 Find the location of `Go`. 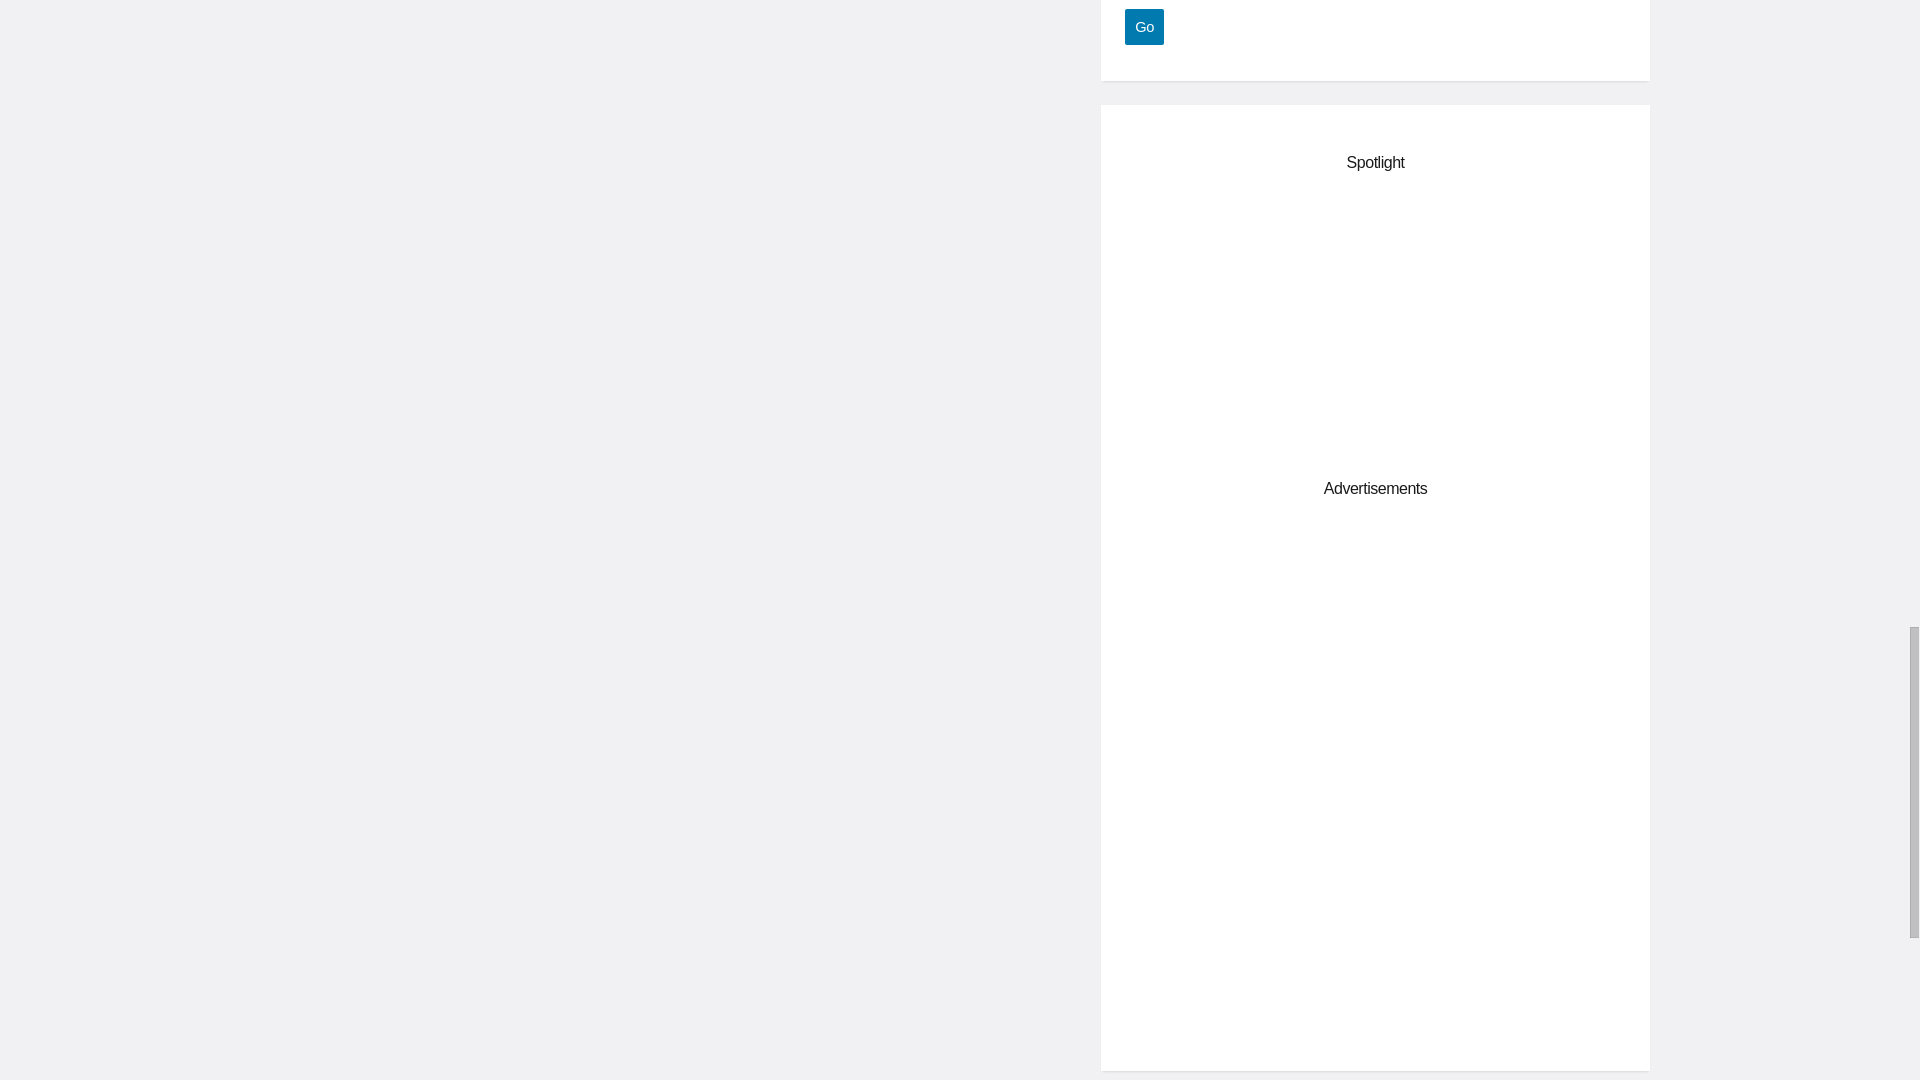

Go is located at coordinates (1144, 26).